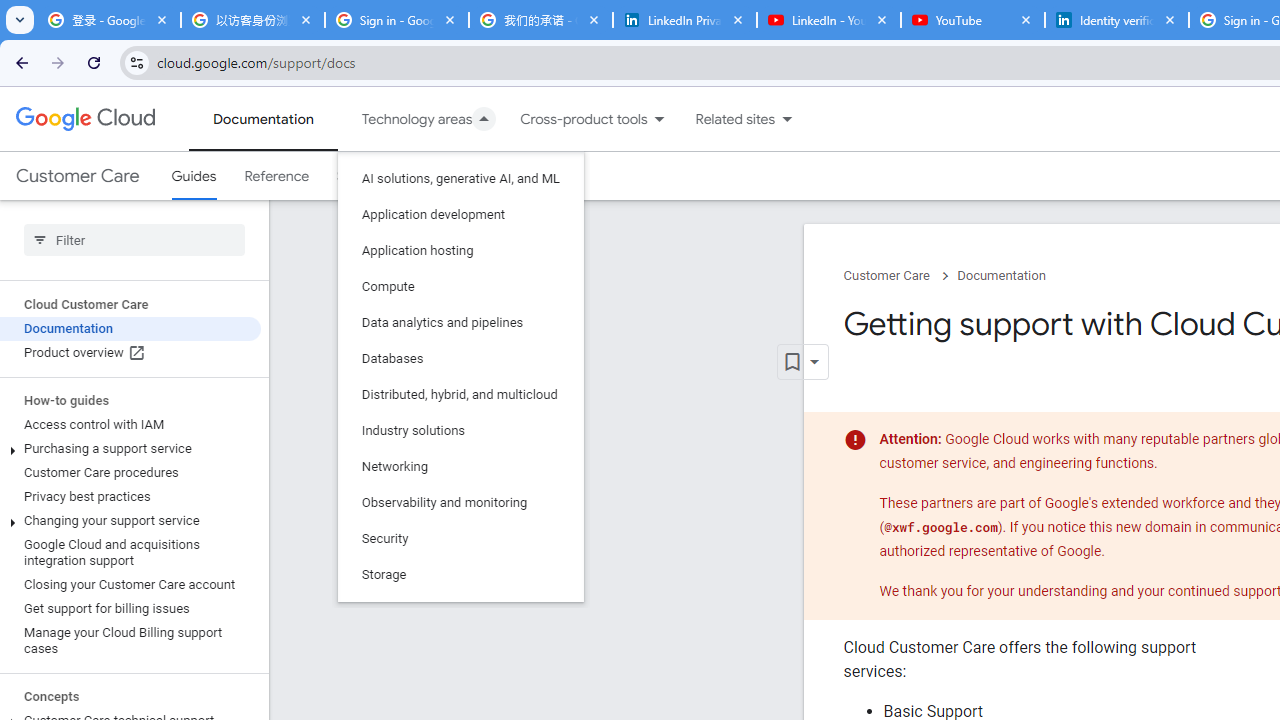 The height and width of the screenshot is (720, 1280). I want to click on Get support for billing issues, so click(130, 608).